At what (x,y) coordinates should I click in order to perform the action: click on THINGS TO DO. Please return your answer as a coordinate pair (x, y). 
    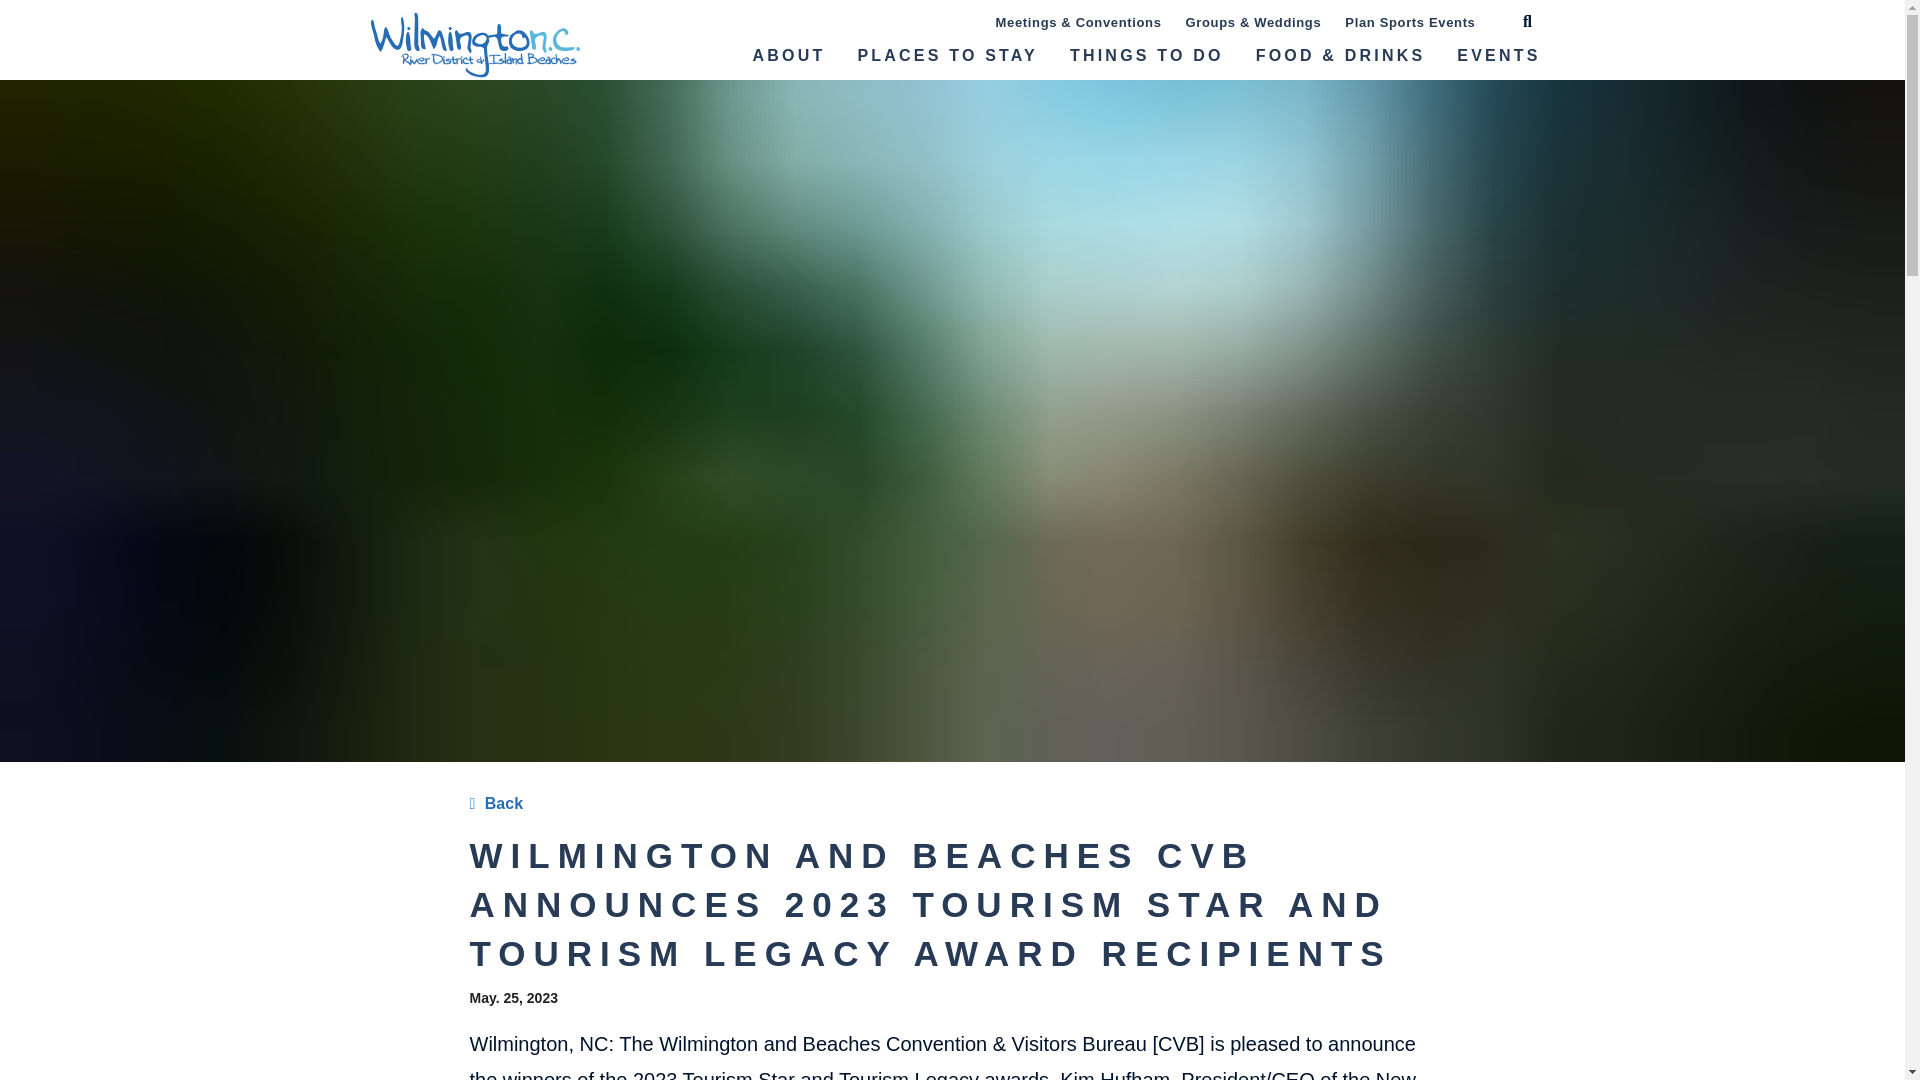
    Looking at the image, I should click on (1147, 60).